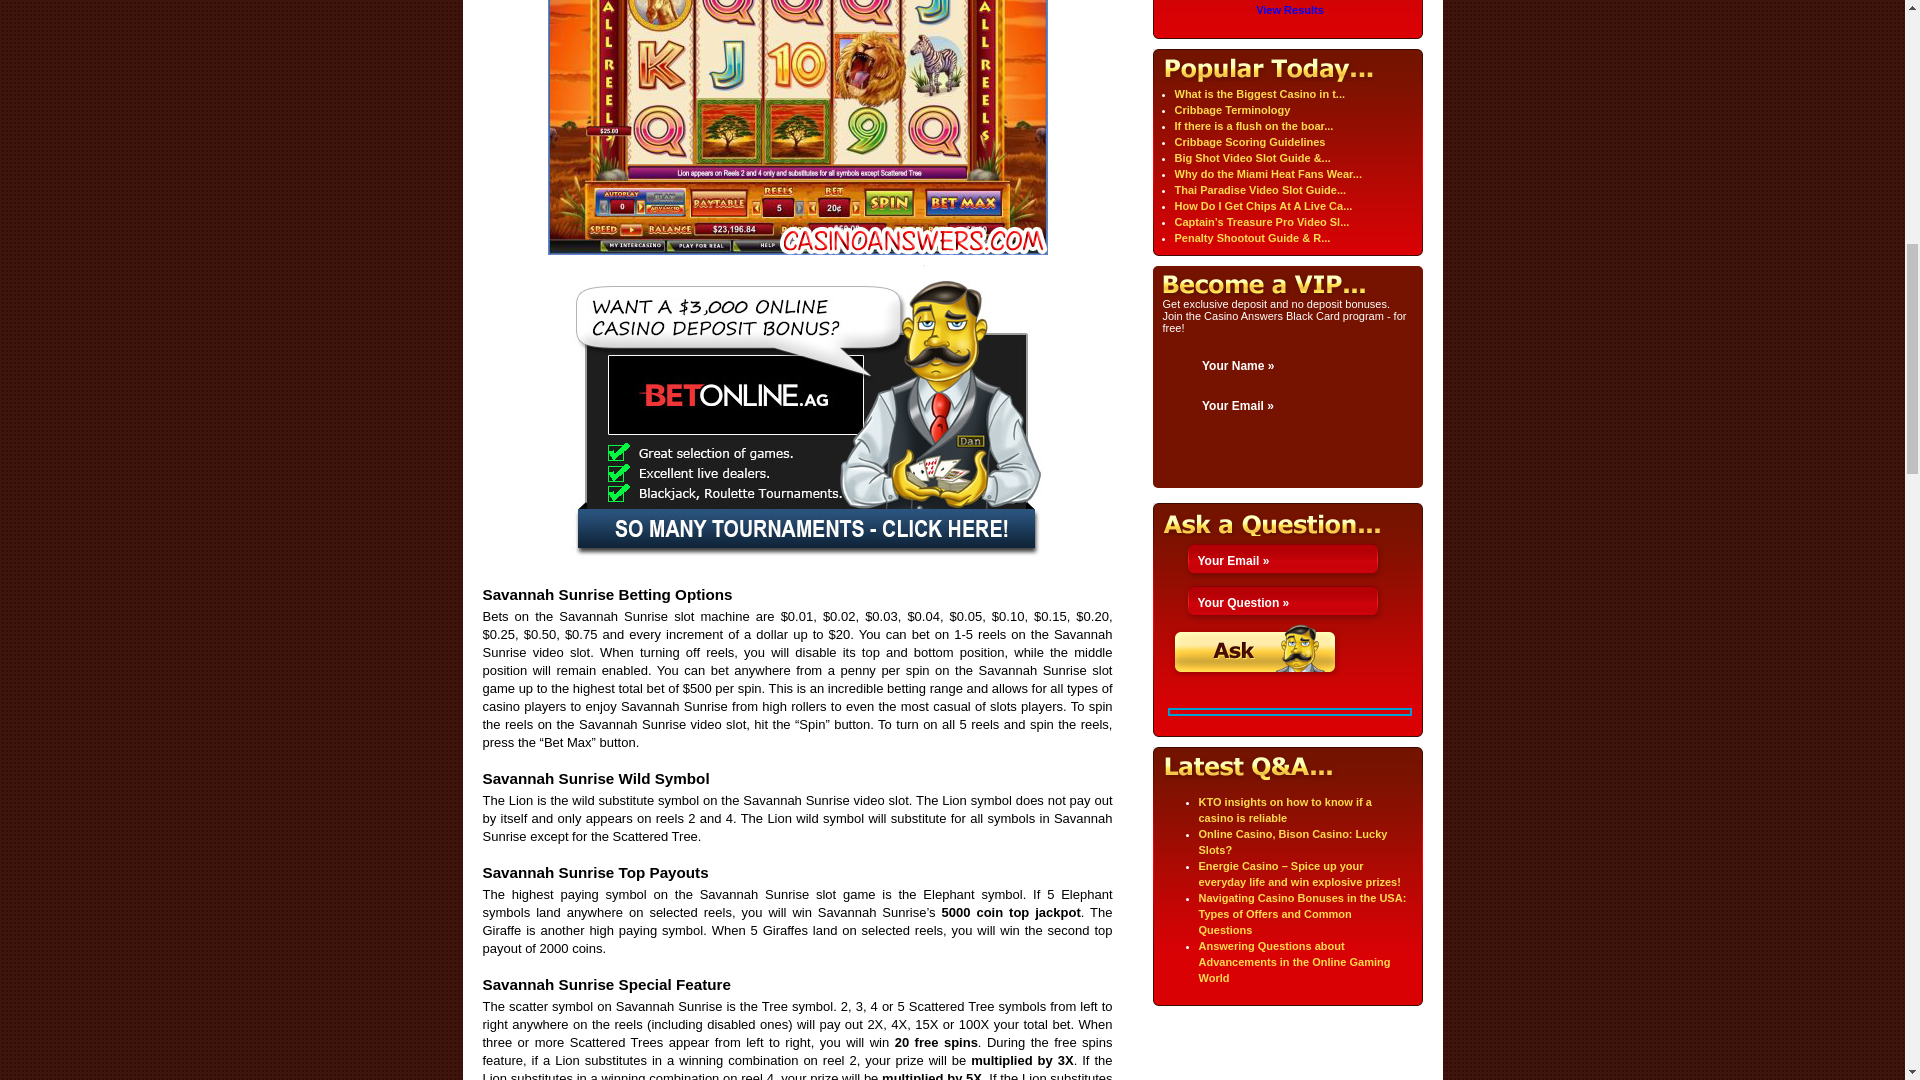 The width and height of the screenshot is (1920, 1080). Describe the element at coordinates (1292, 842) in the screenshot. I see `Online Casino, Bison Casino: Lucky Slots?` at that location.